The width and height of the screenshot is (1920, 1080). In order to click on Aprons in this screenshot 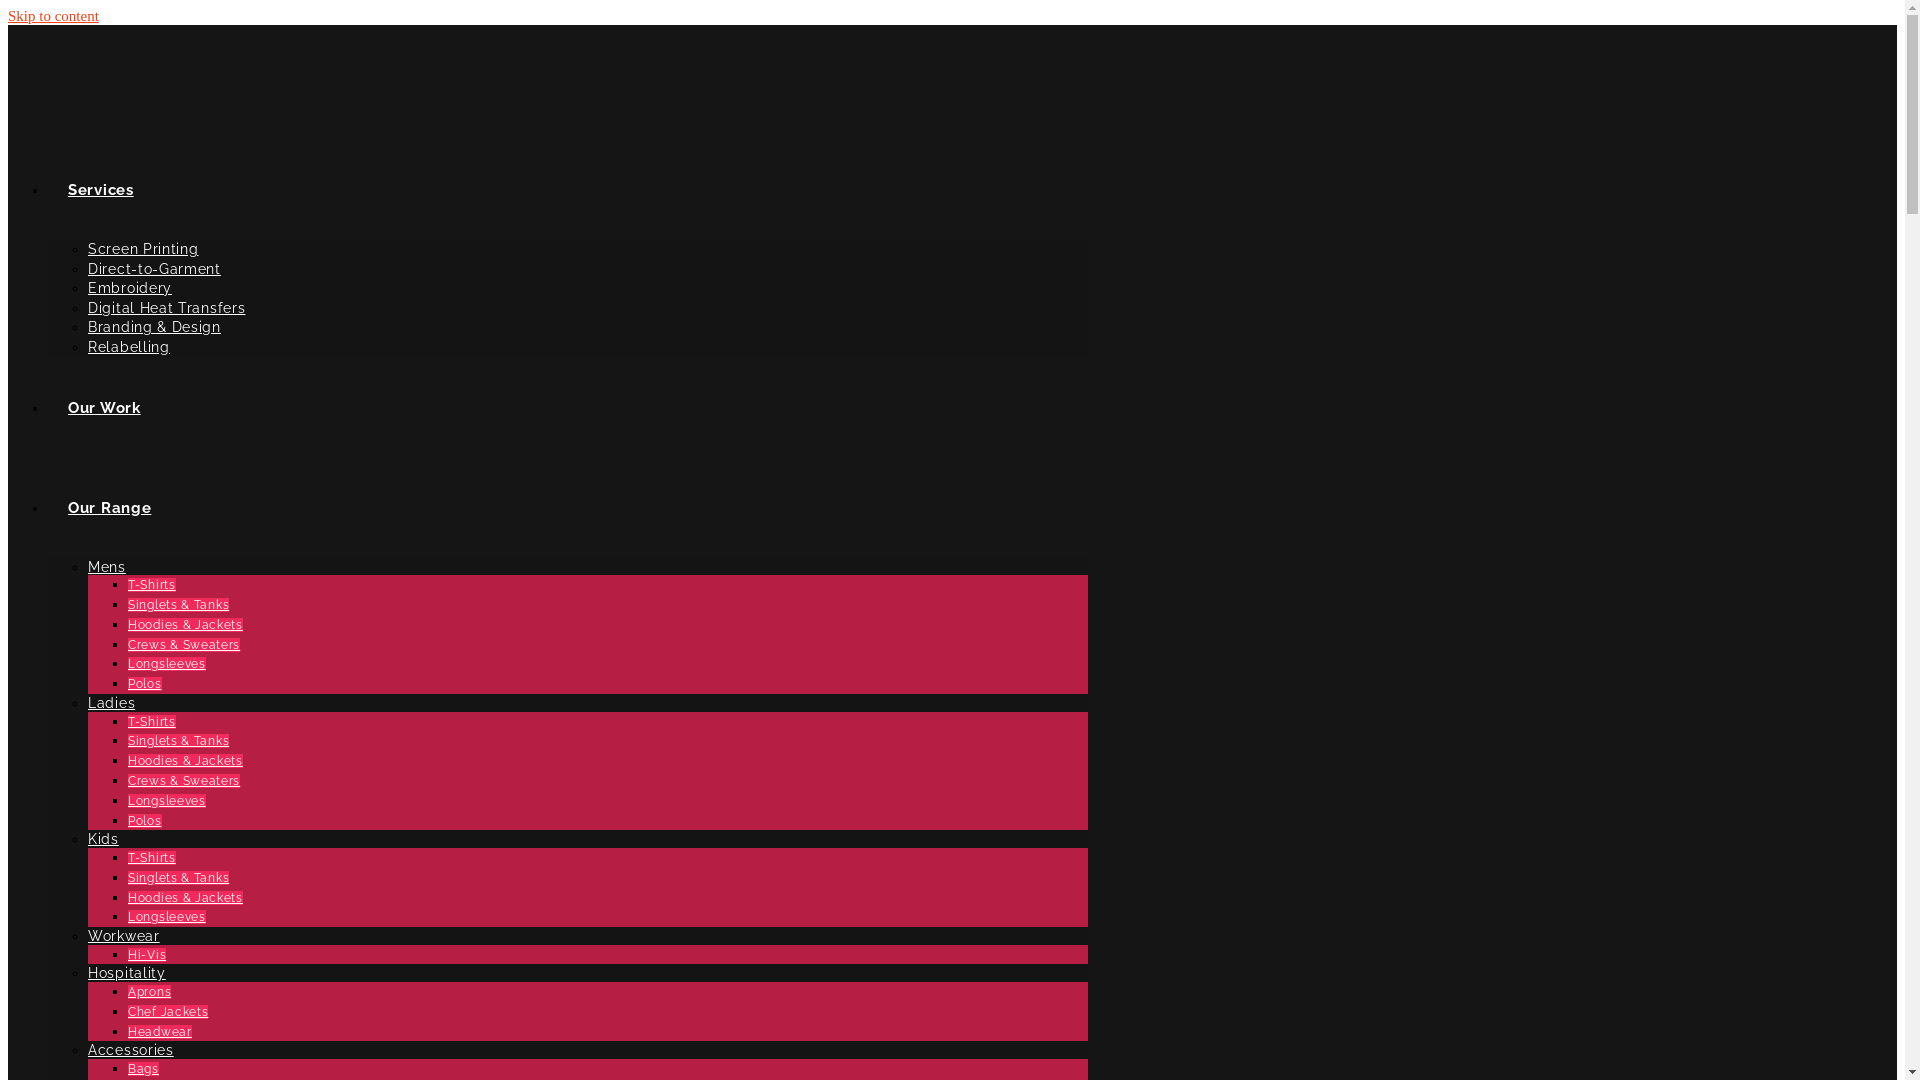, I will do `click(150, 992)`.